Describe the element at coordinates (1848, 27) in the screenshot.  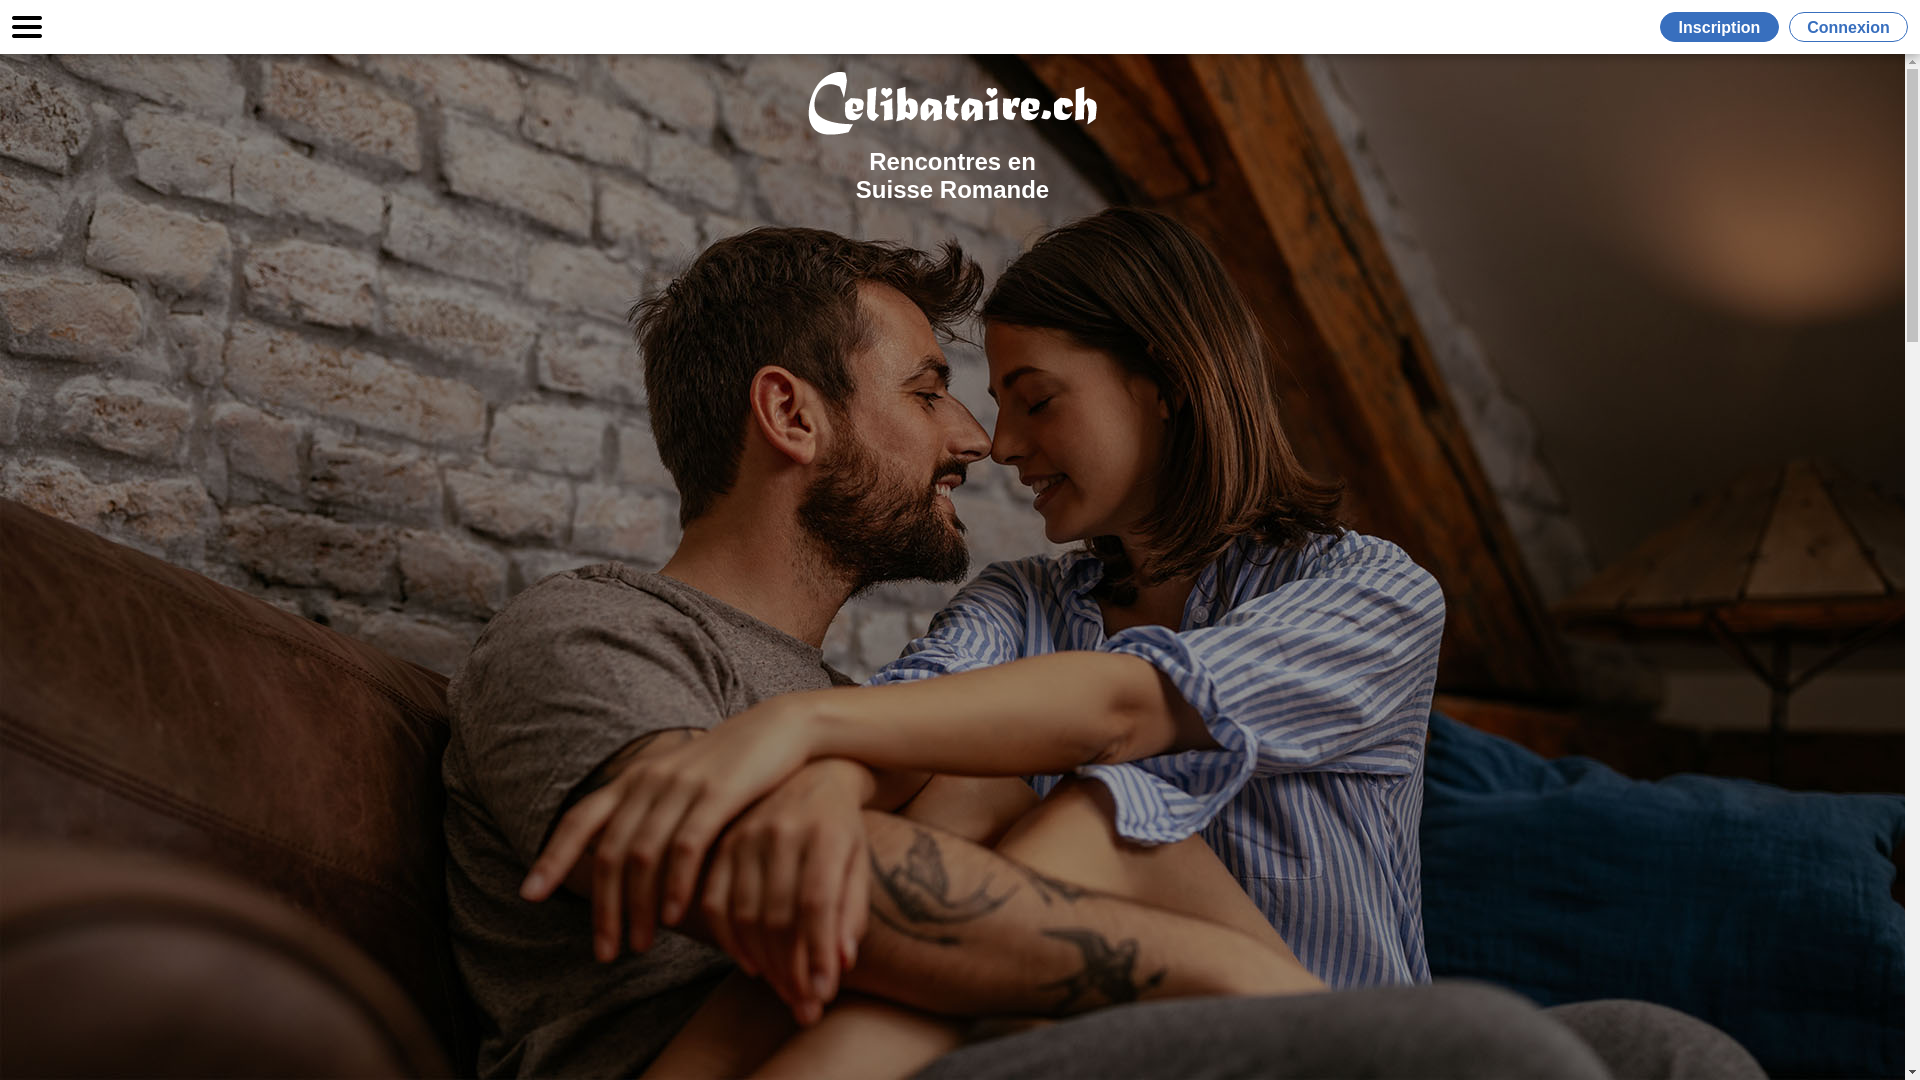
I see `Connexion` at that location.